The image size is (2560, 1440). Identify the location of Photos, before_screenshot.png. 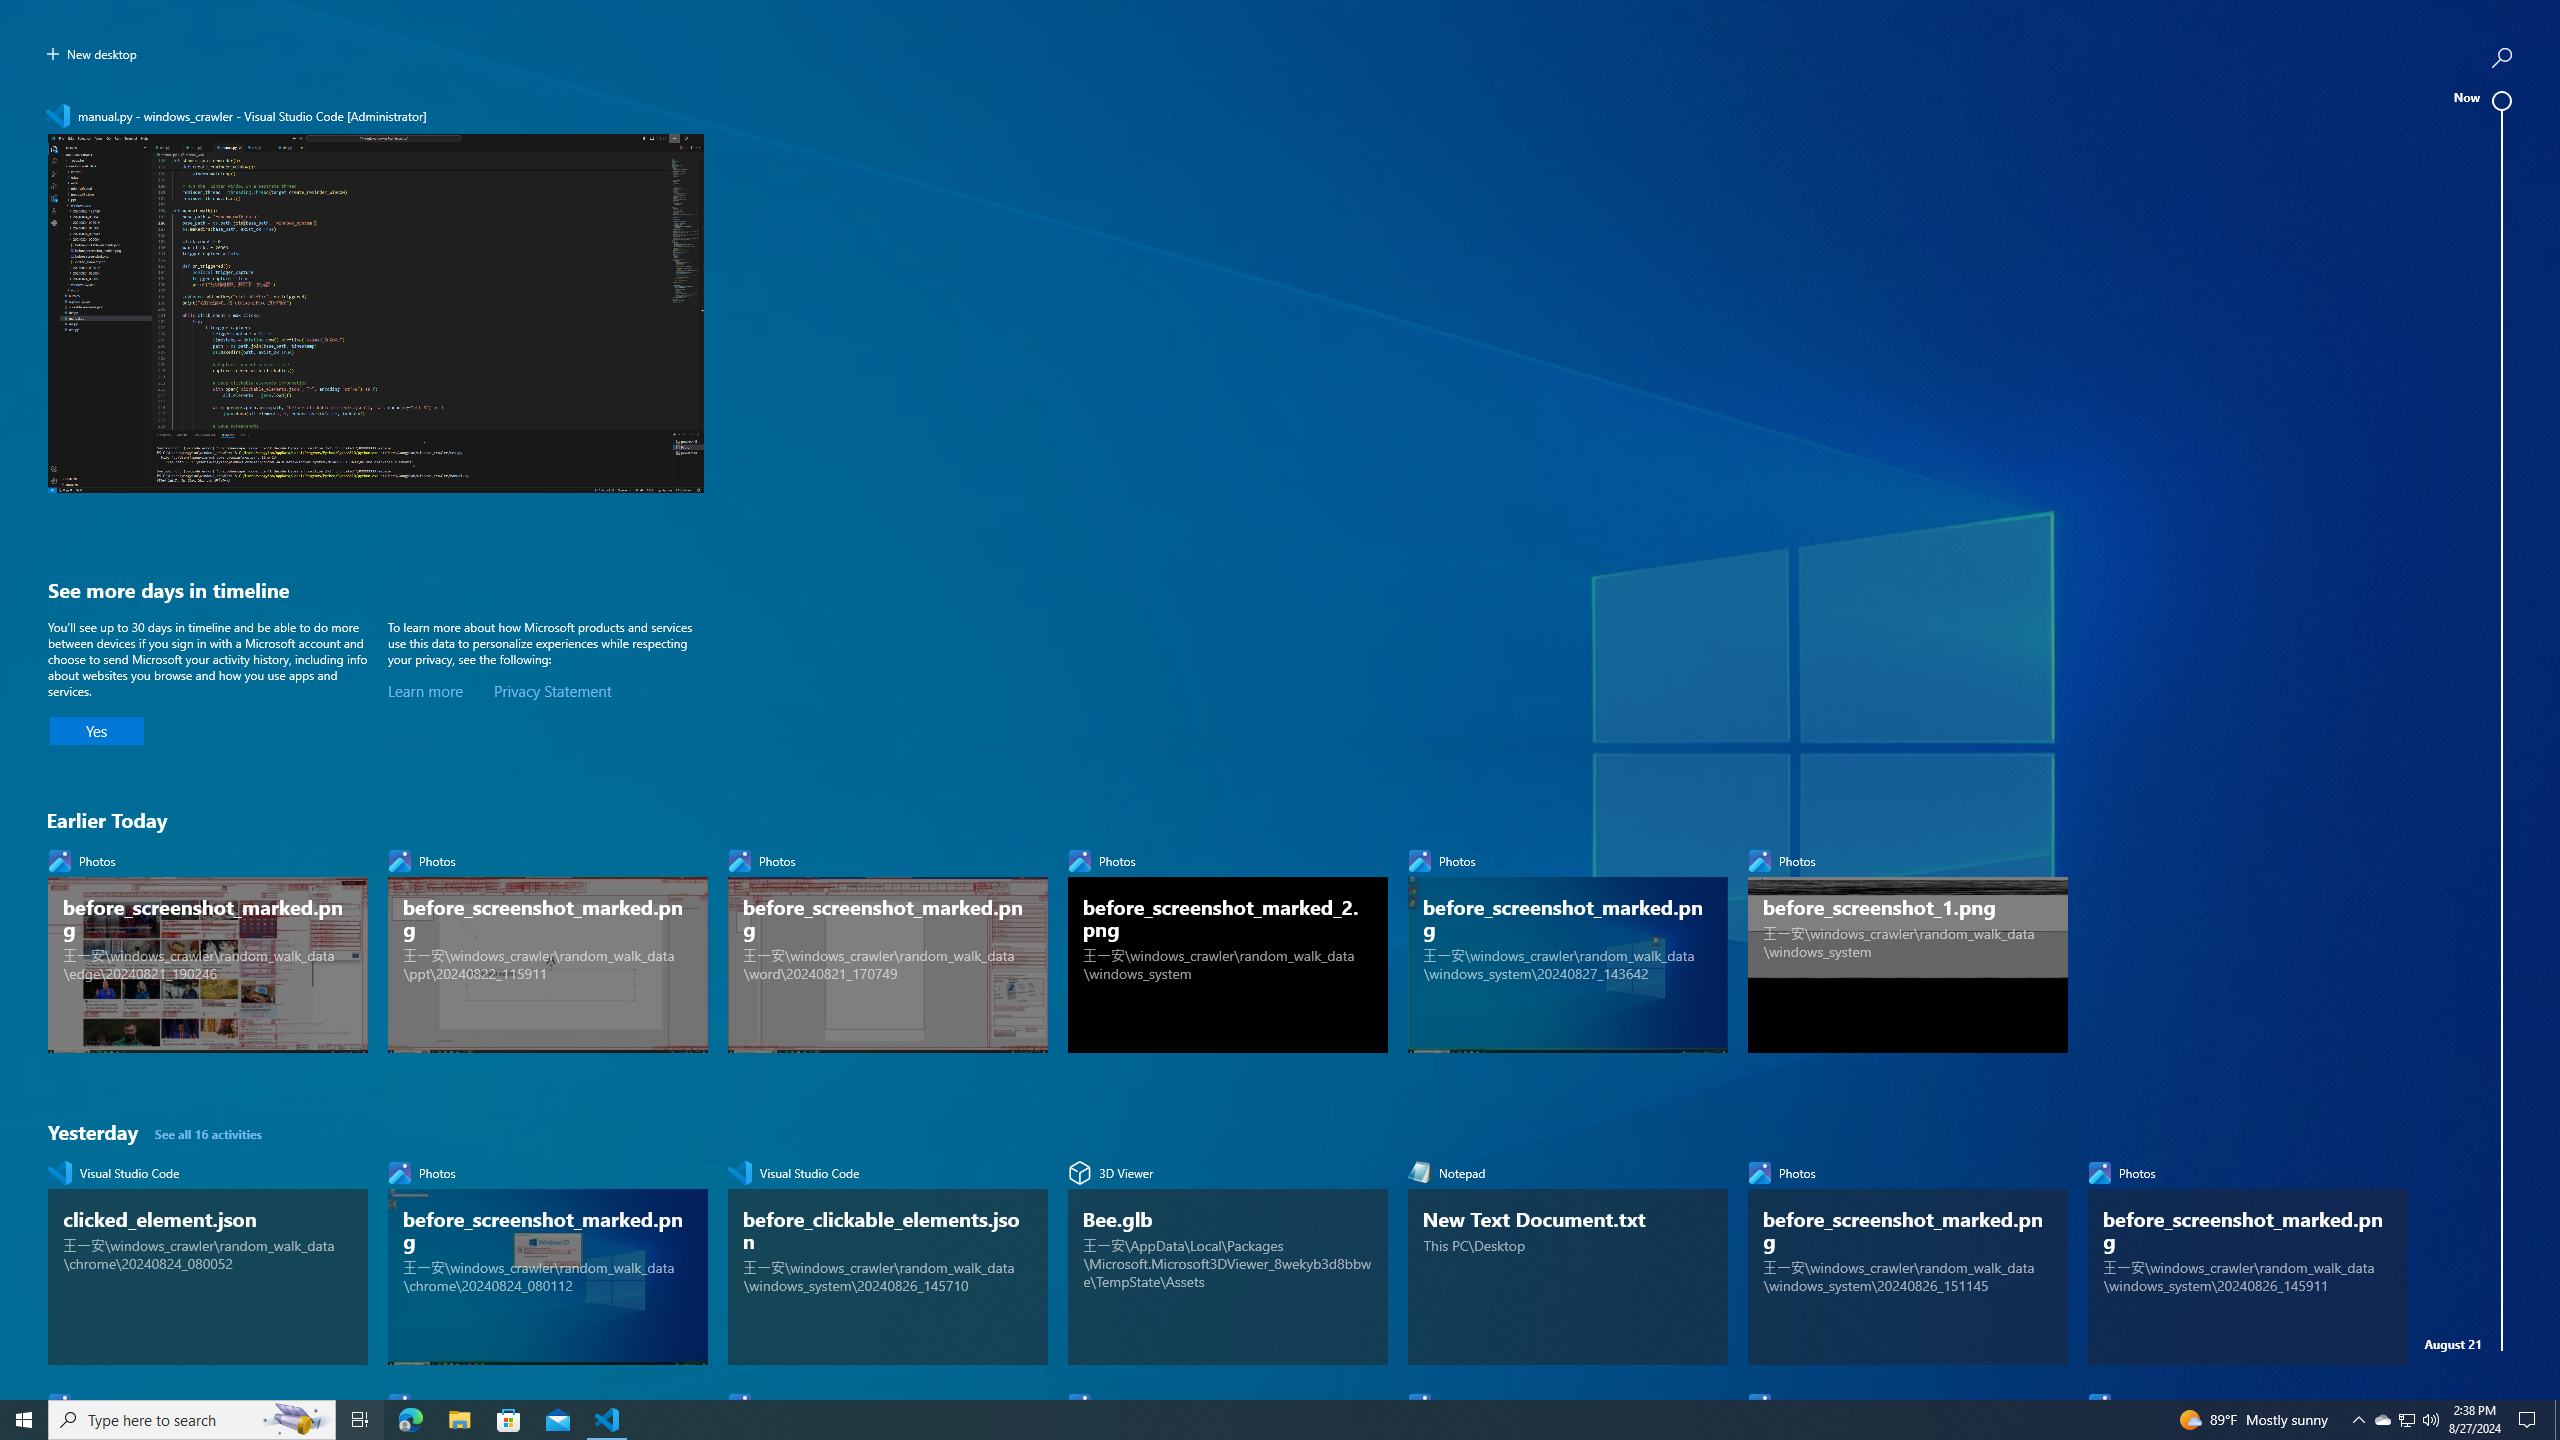
(2248, 2658).